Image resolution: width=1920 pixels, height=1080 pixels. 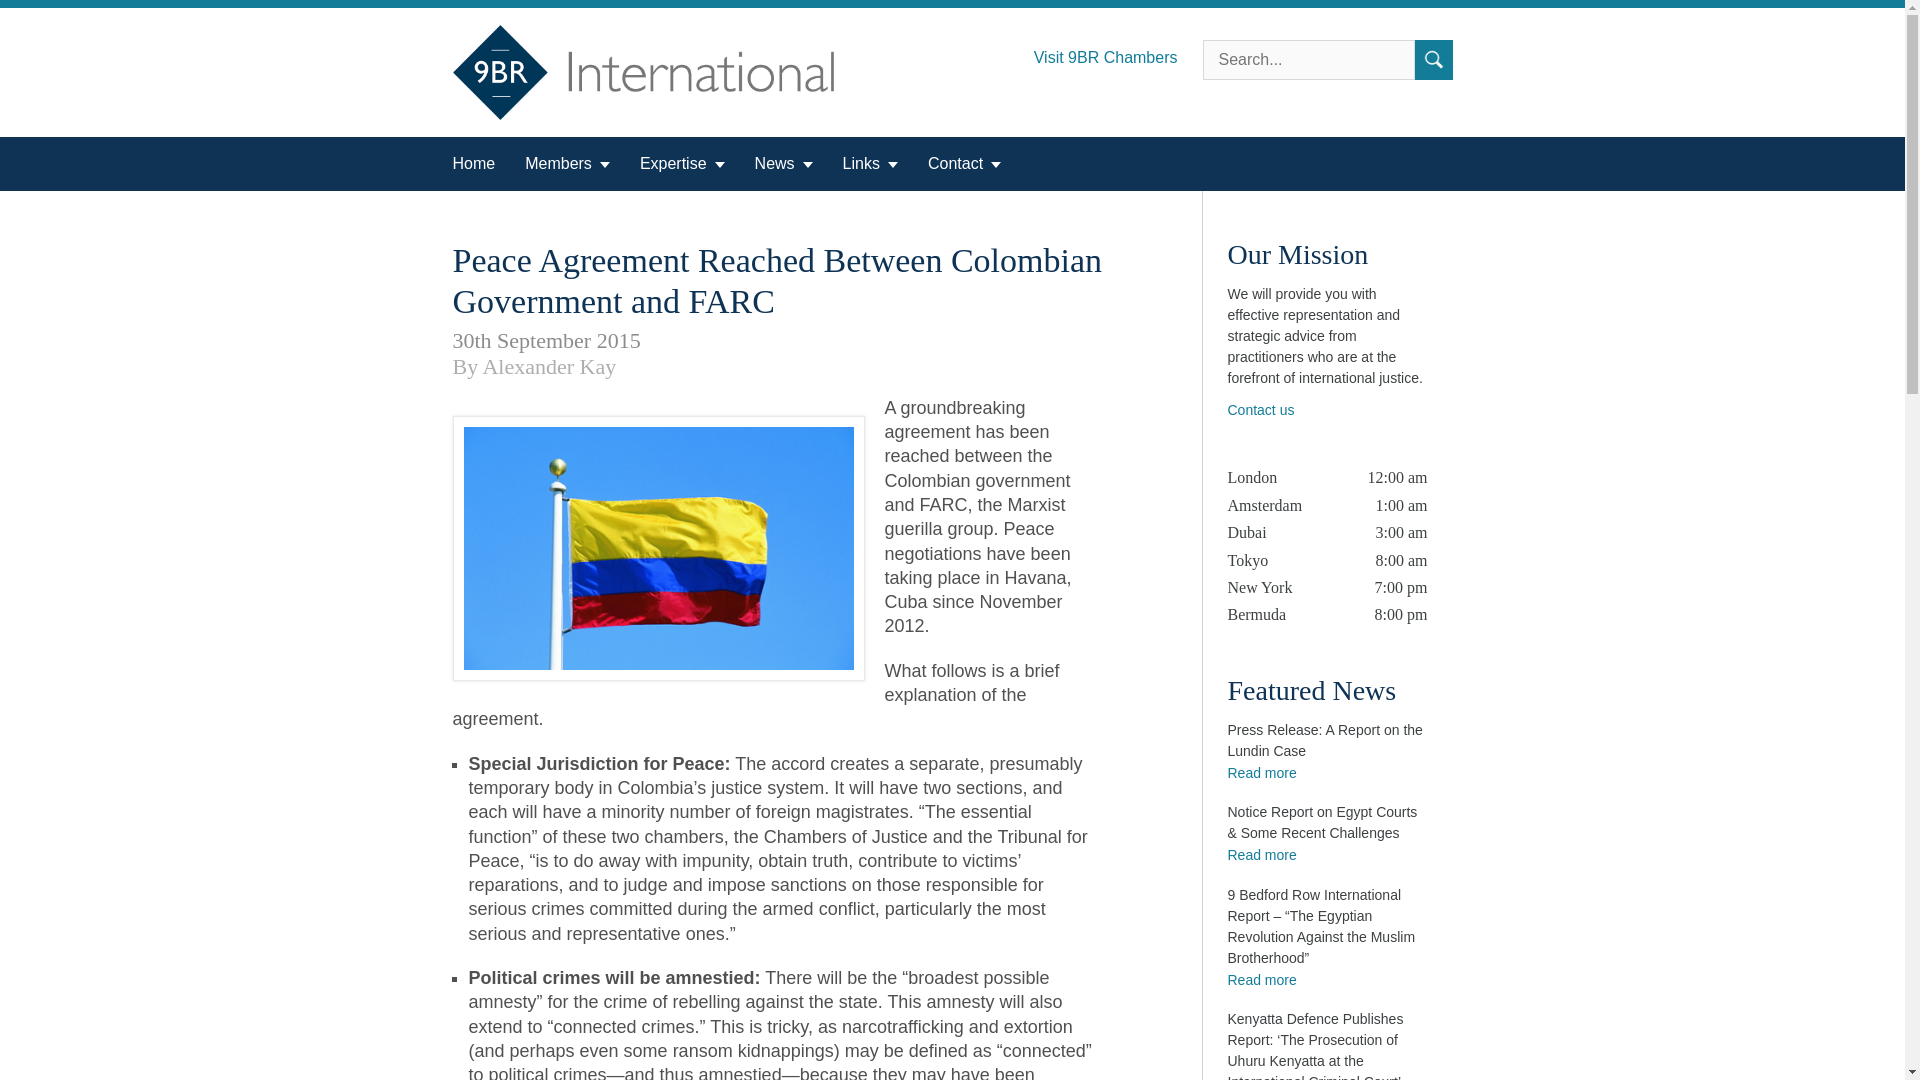 I want to click on Visit 9BR Chambers, so click(x=1118, y=52).